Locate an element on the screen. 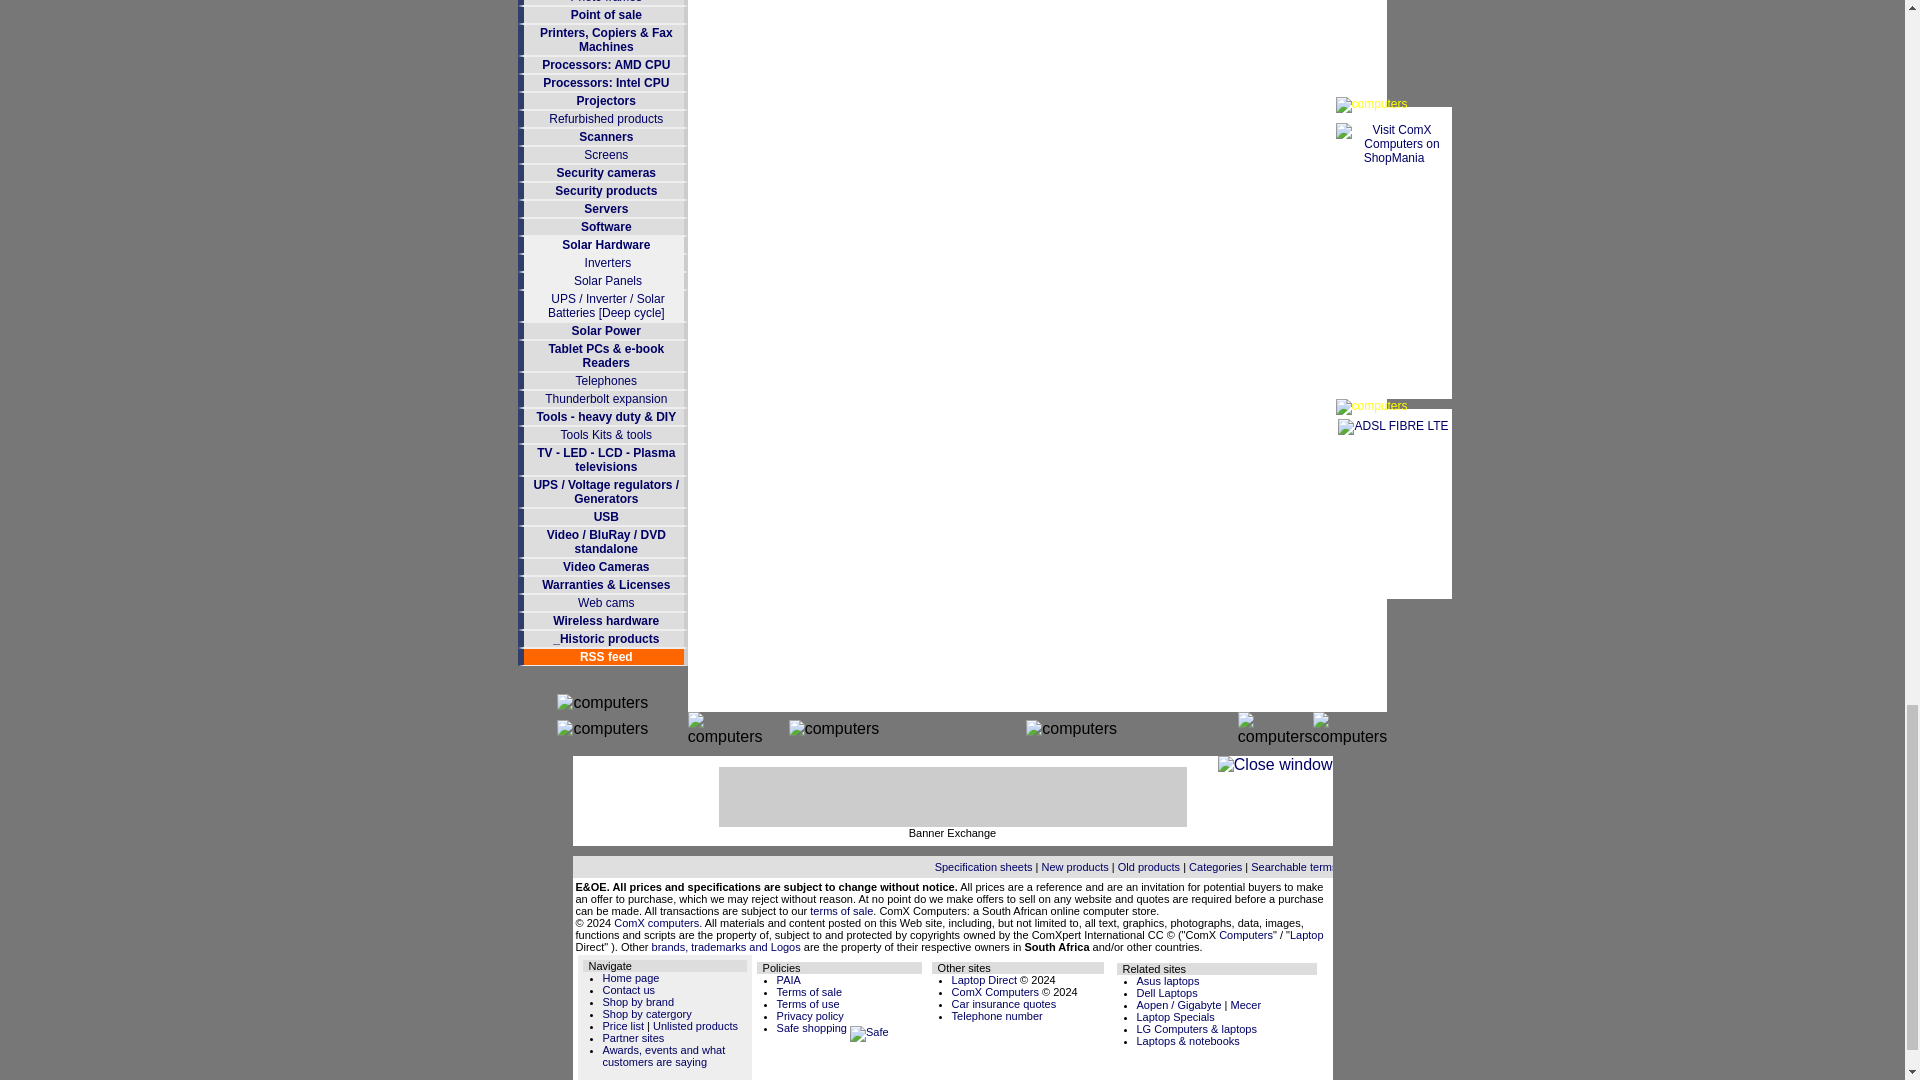 The width and height of the screenshot is (1920, 1080). Visit ComX Computers on ShopMania is located at coordinates (1394, 158).